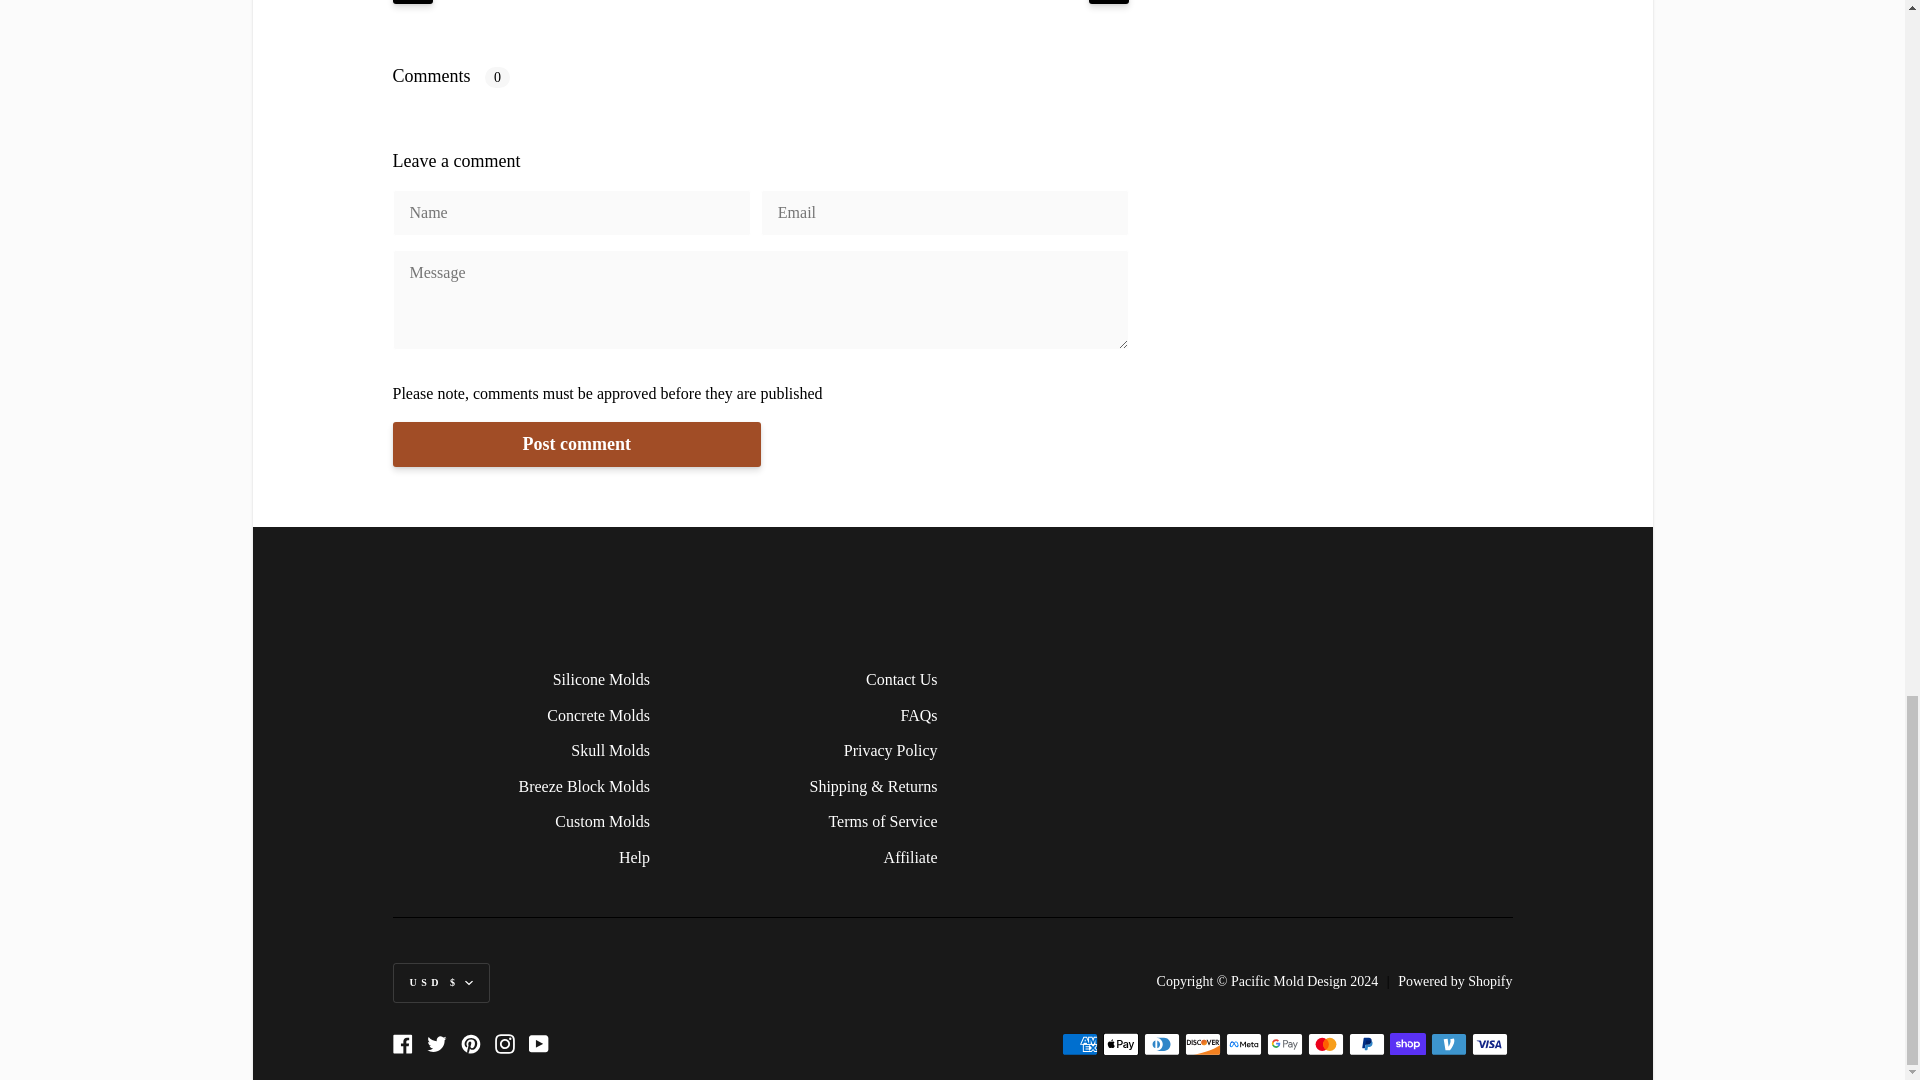 Image resolution: width=1920 pixels, height=1080 pixels. Describe the element at coordinates (436, 1044) in the screenshot. I see `Pacific Mold Design on Twitter` at that location.